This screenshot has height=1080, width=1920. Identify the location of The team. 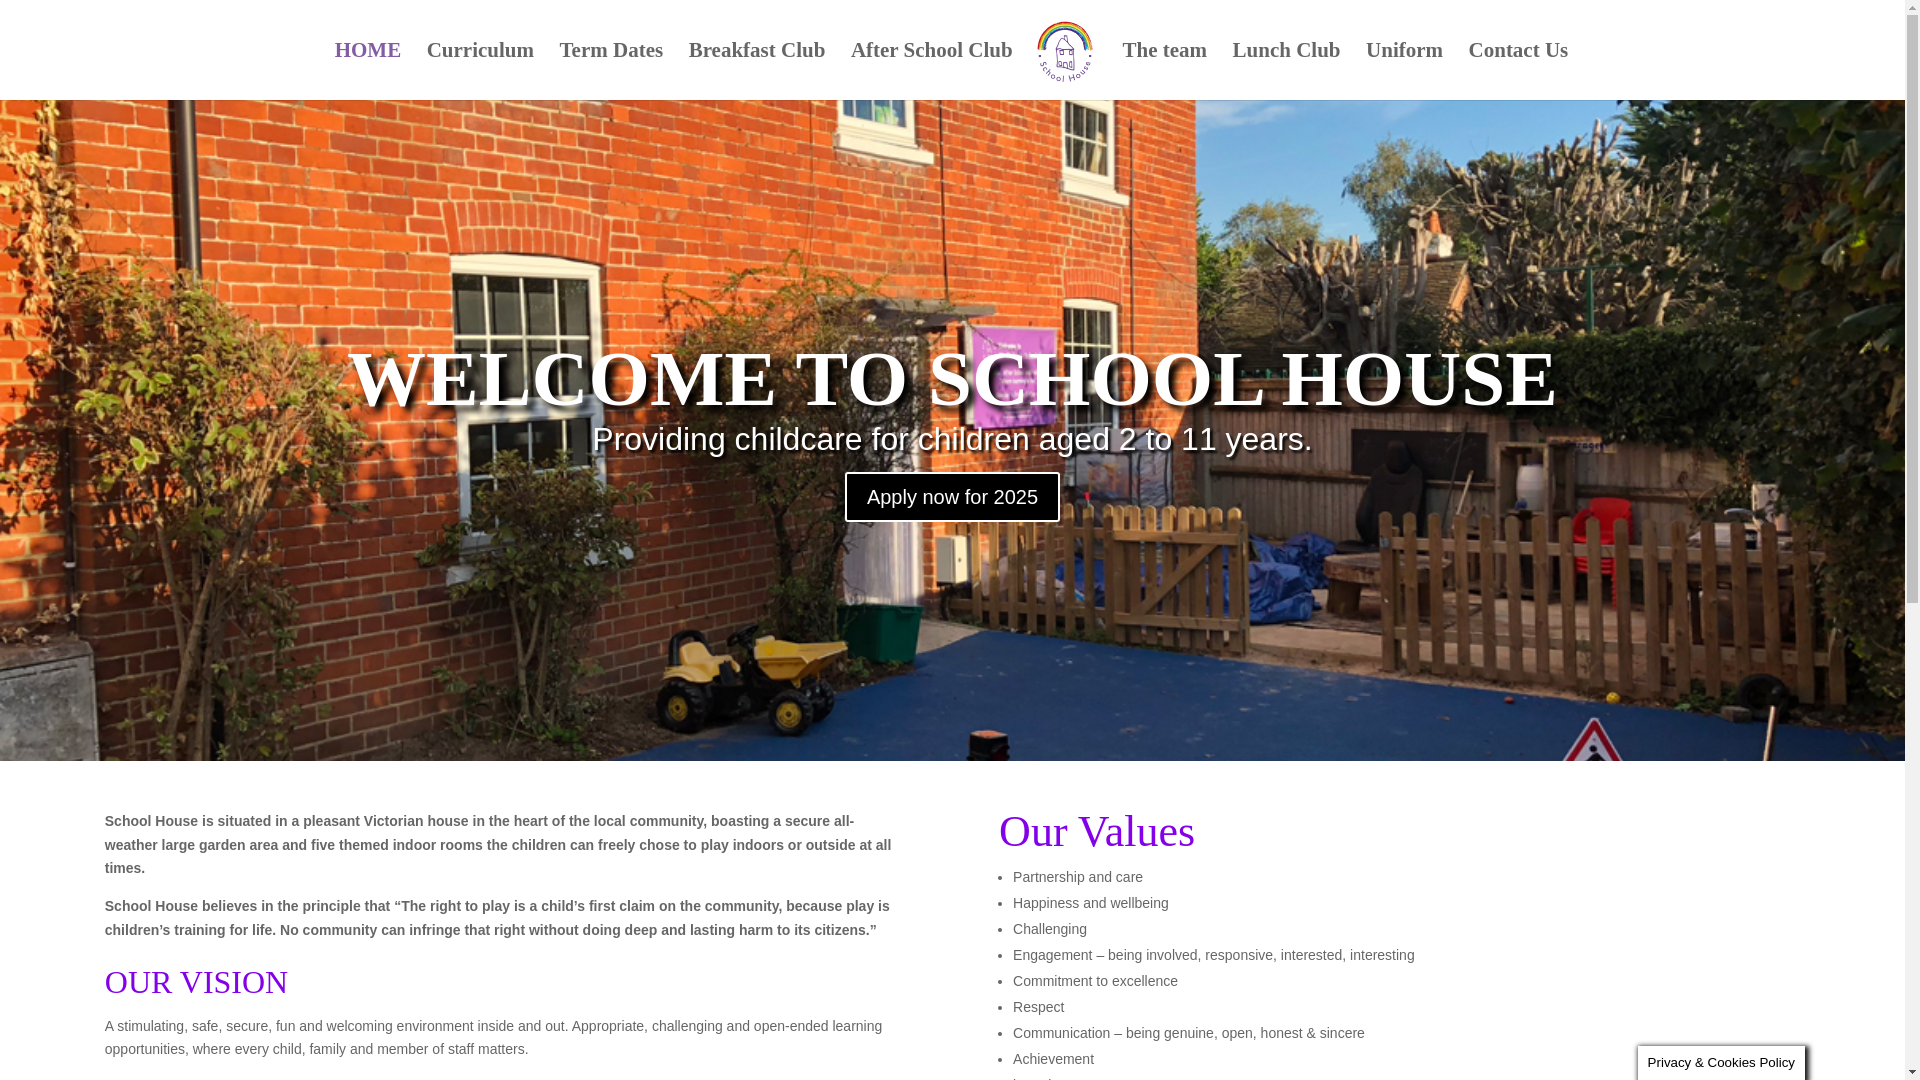
(1164, 72).